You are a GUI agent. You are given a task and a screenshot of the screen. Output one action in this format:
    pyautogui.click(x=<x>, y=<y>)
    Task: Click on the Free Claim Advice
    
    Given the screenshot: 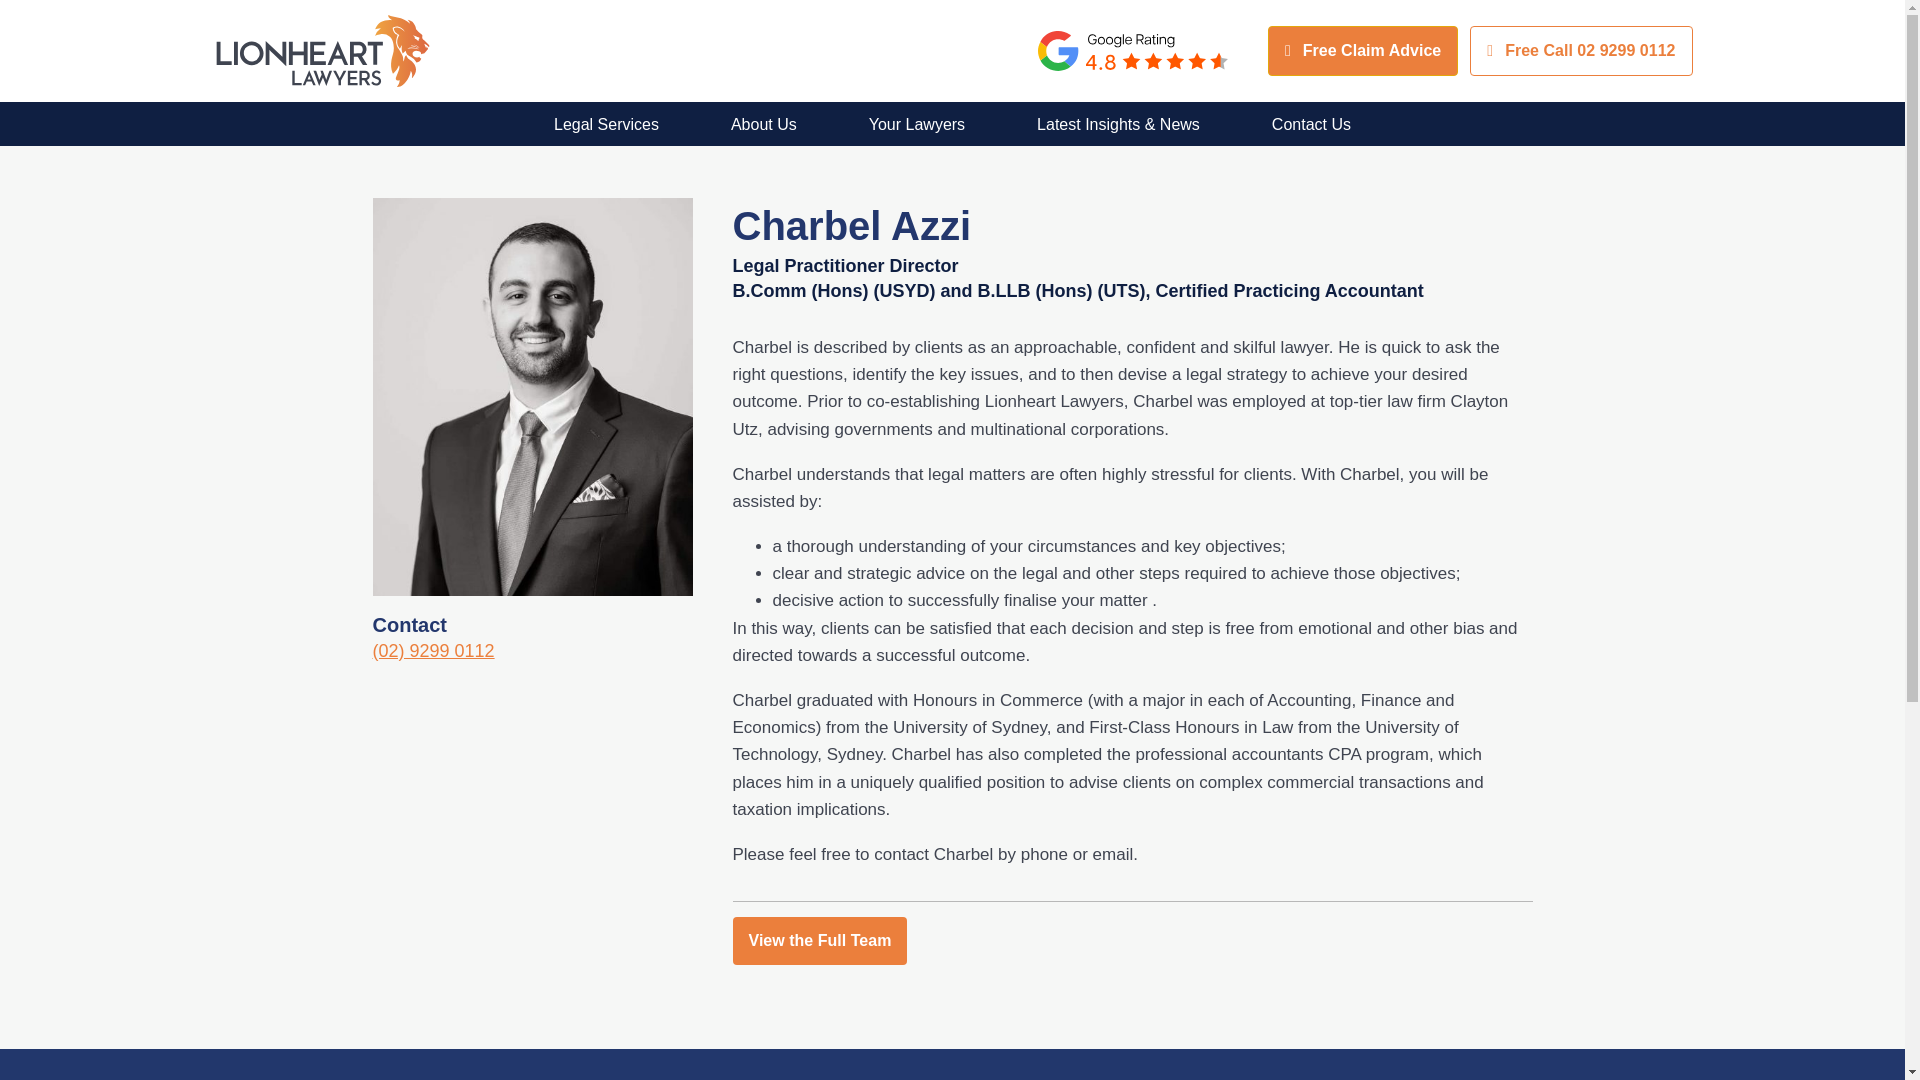 What is the action you would take?
    pyautogui.click(x=1362, y=50)
    